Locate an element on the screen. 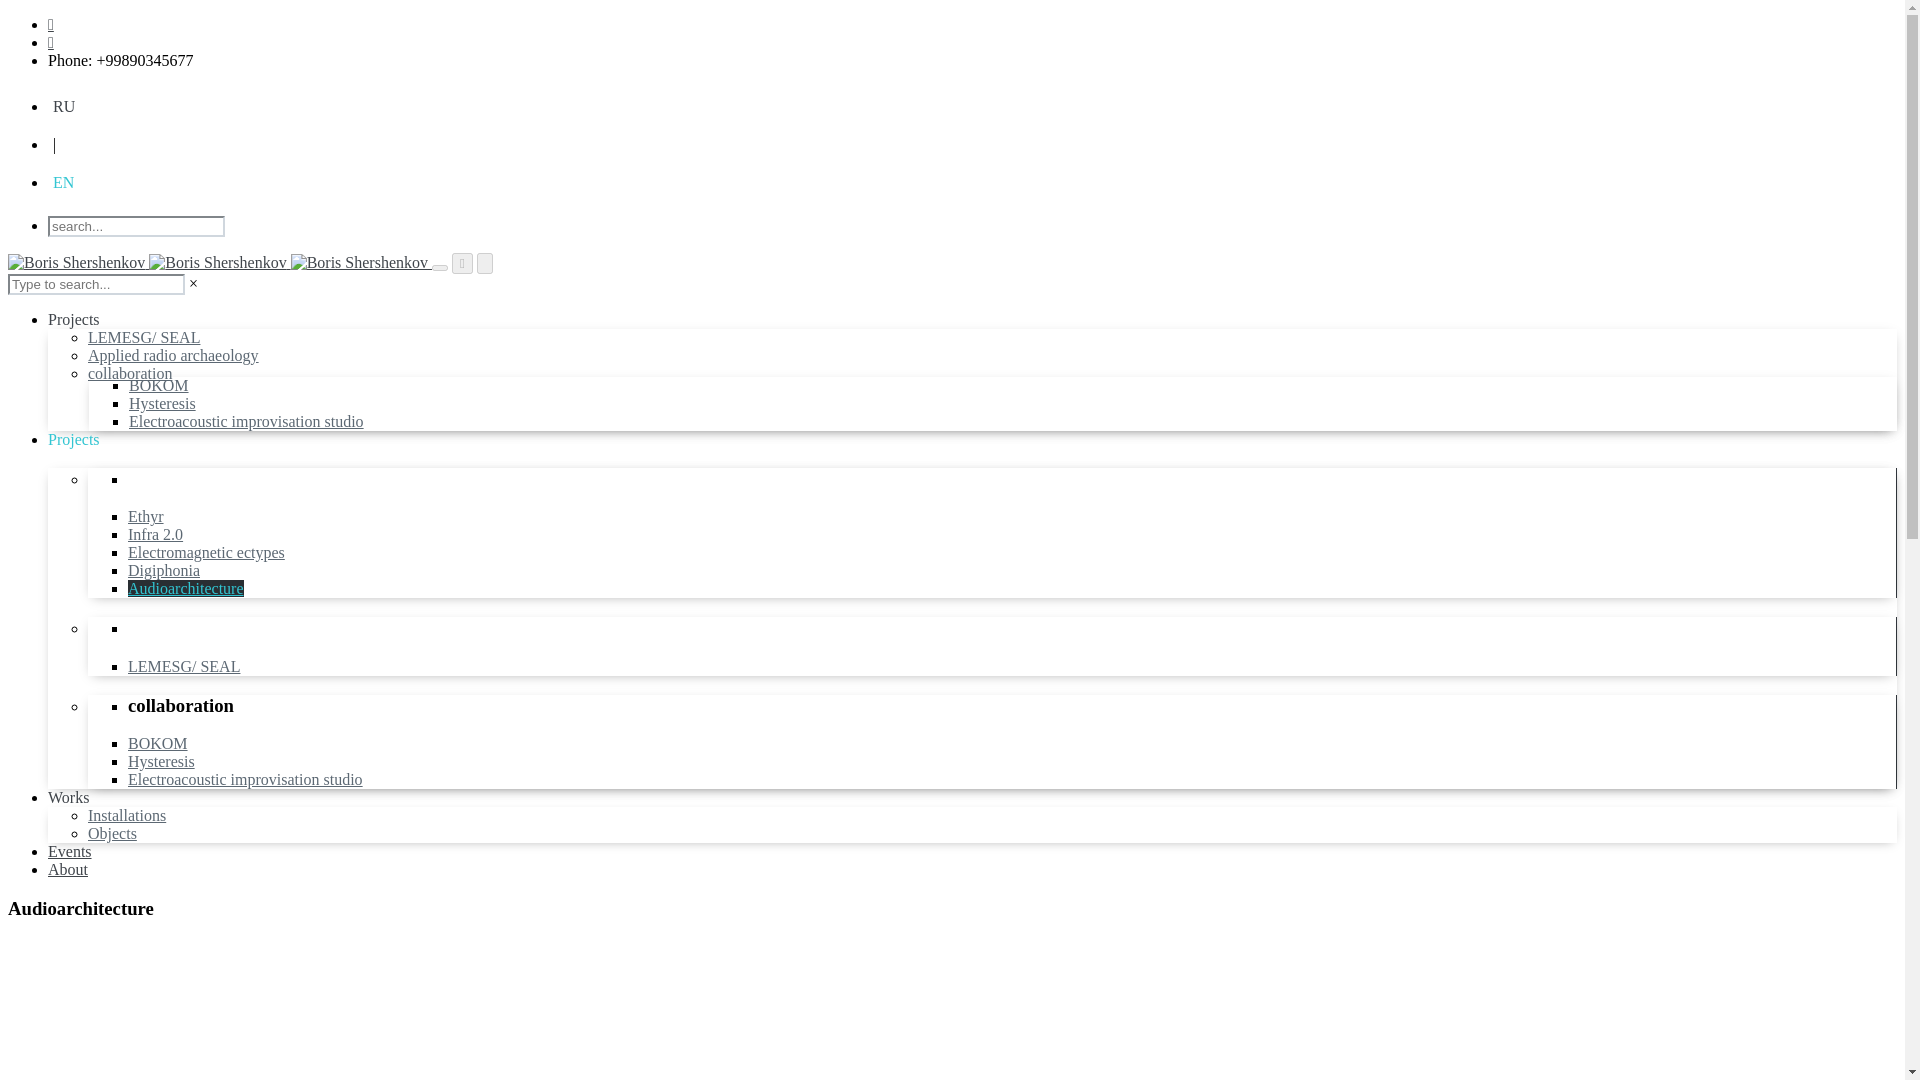 The image size is (1920, 1080). Applied radio archaeology is located at coordinates (174, 354).